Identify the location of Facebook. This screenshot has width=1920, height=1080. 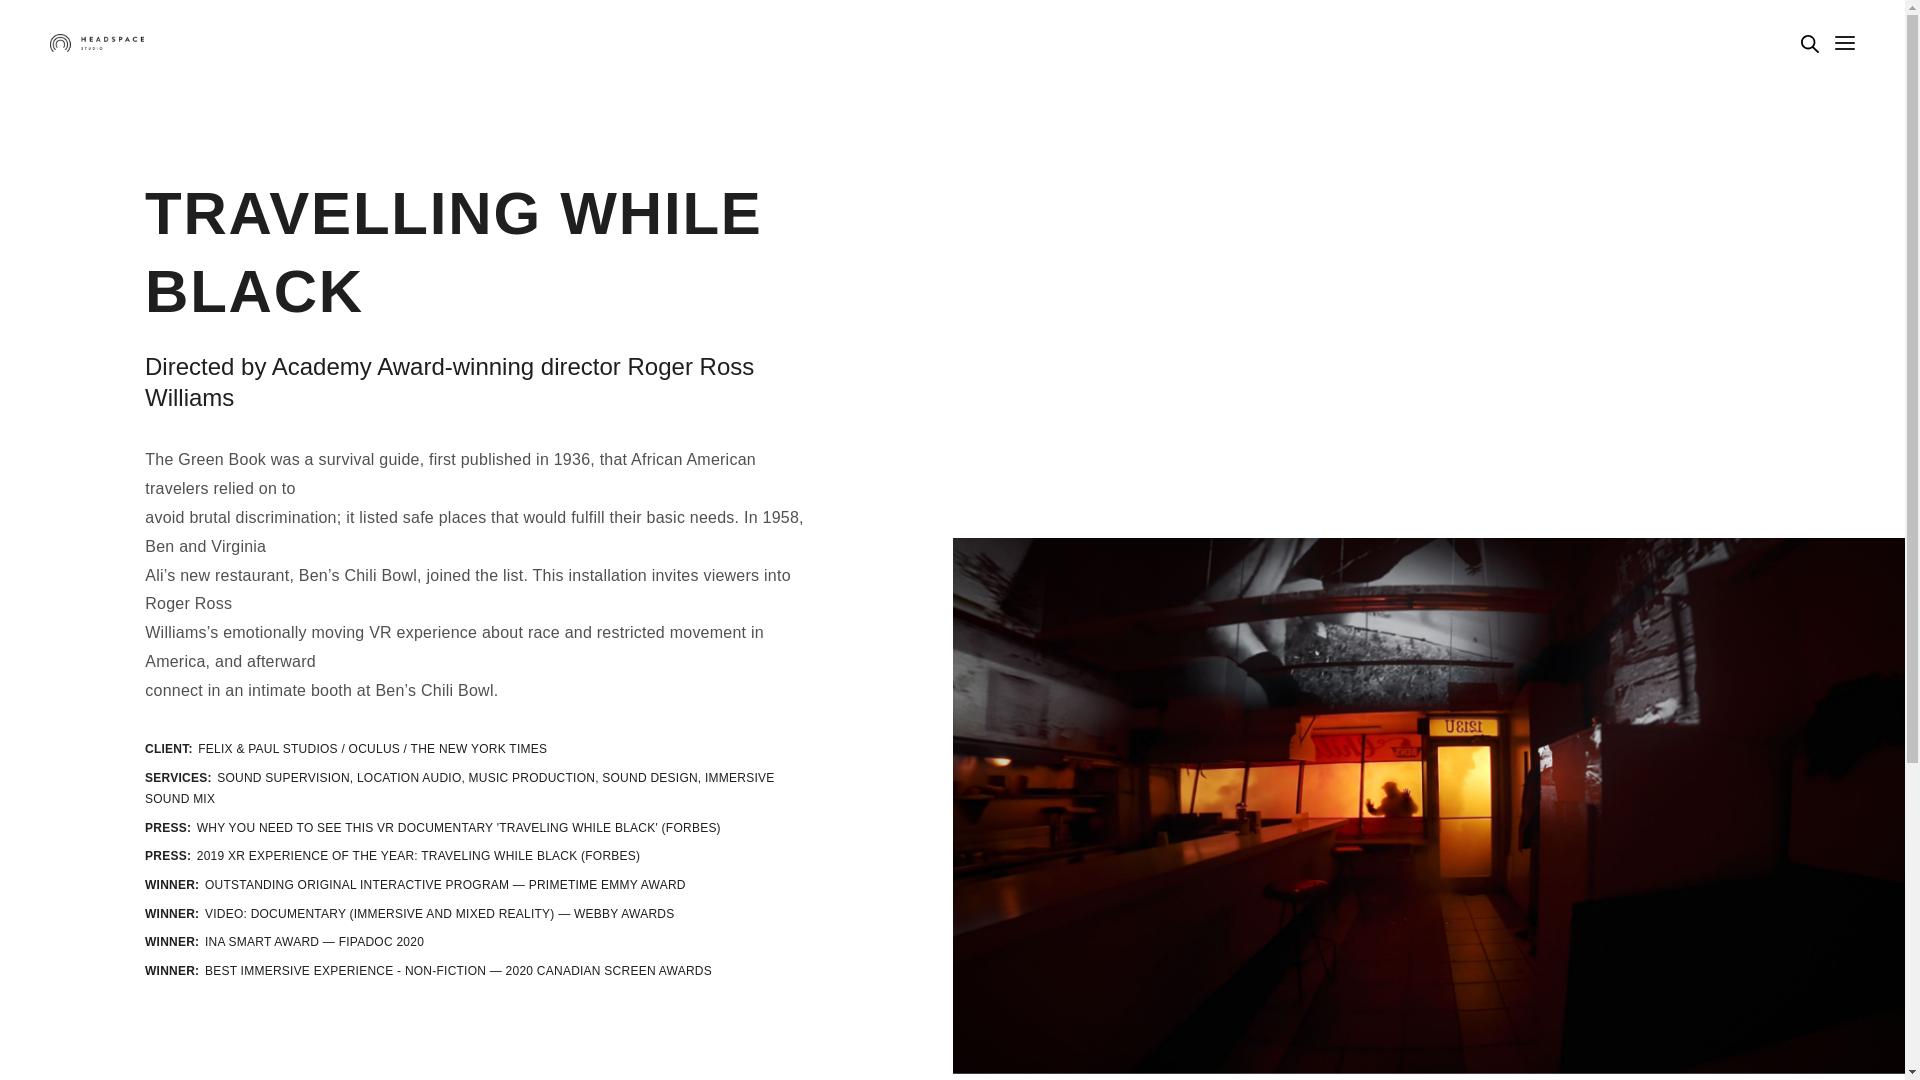
(1532, 855).